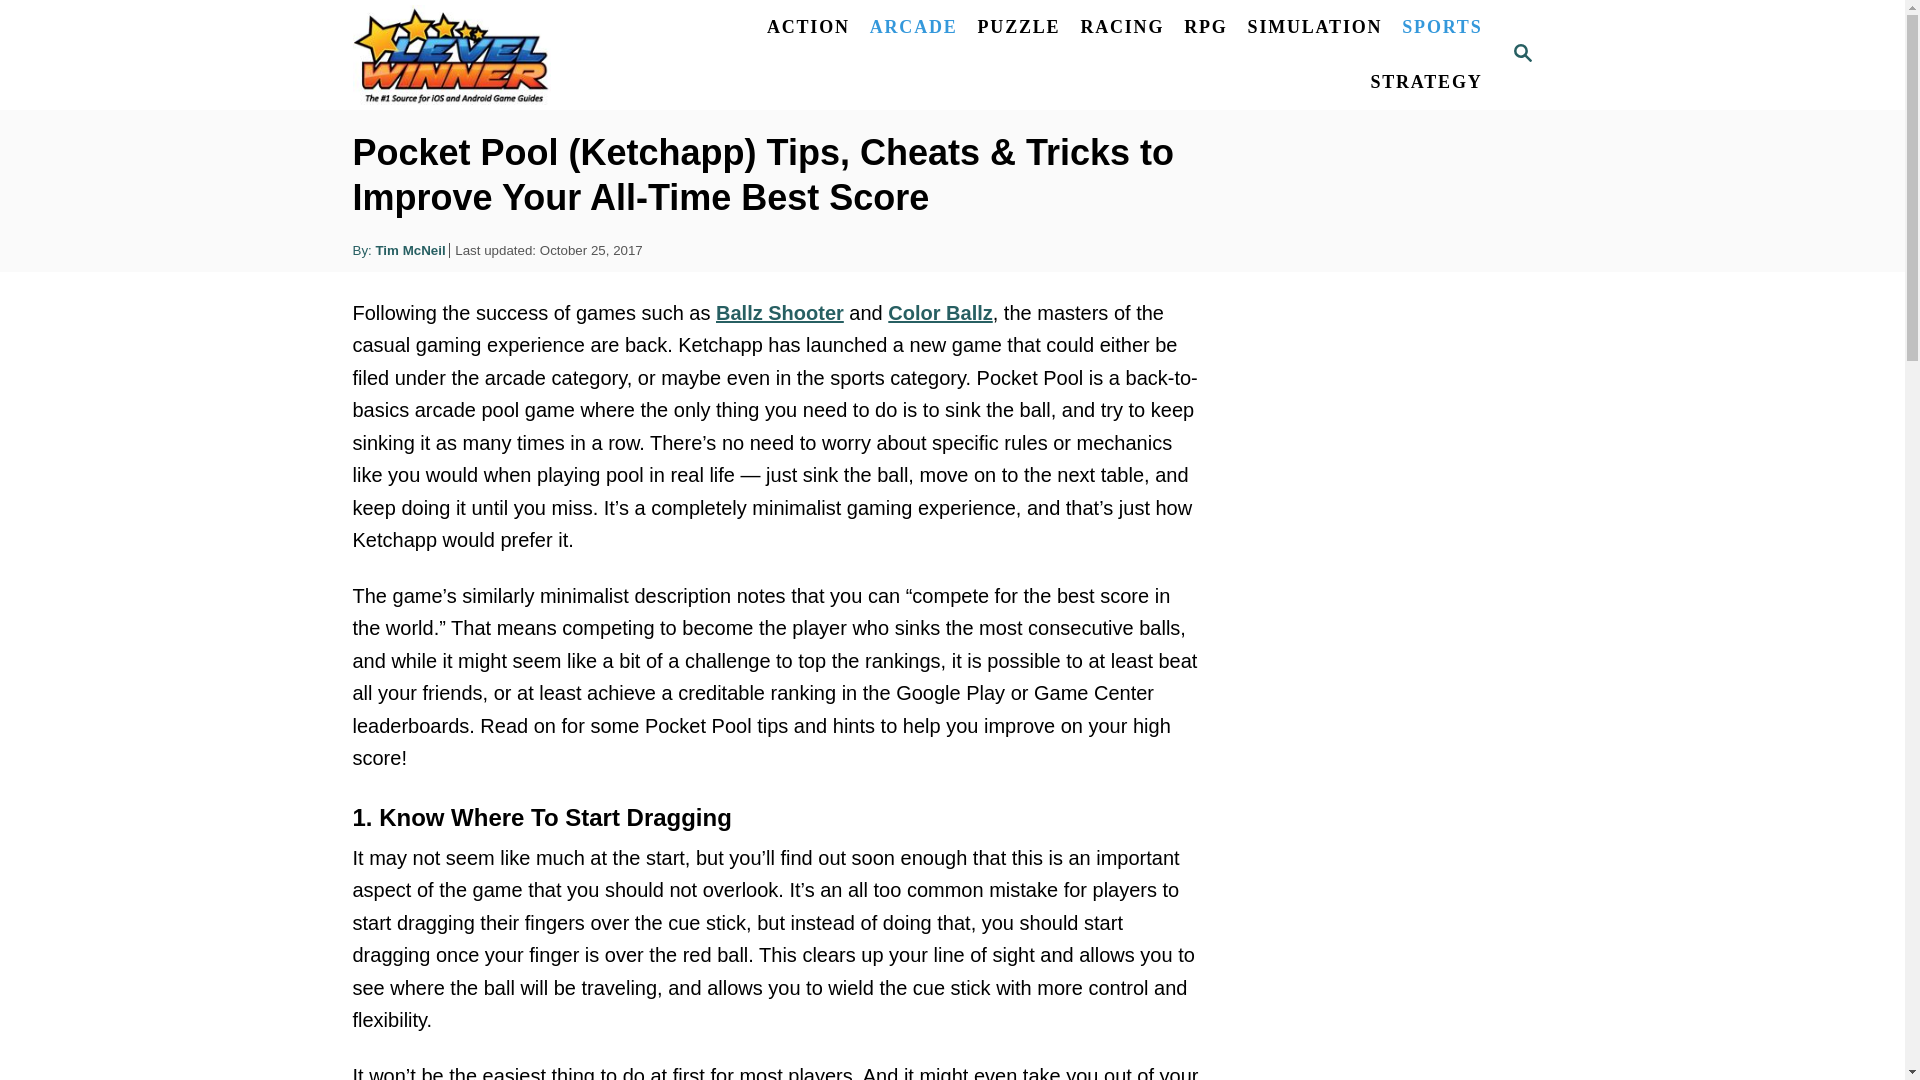  What do you see at coordinates (1316, 27) in the screenshot?
I see `SIMULATION` at bounding box center [1316, 27].